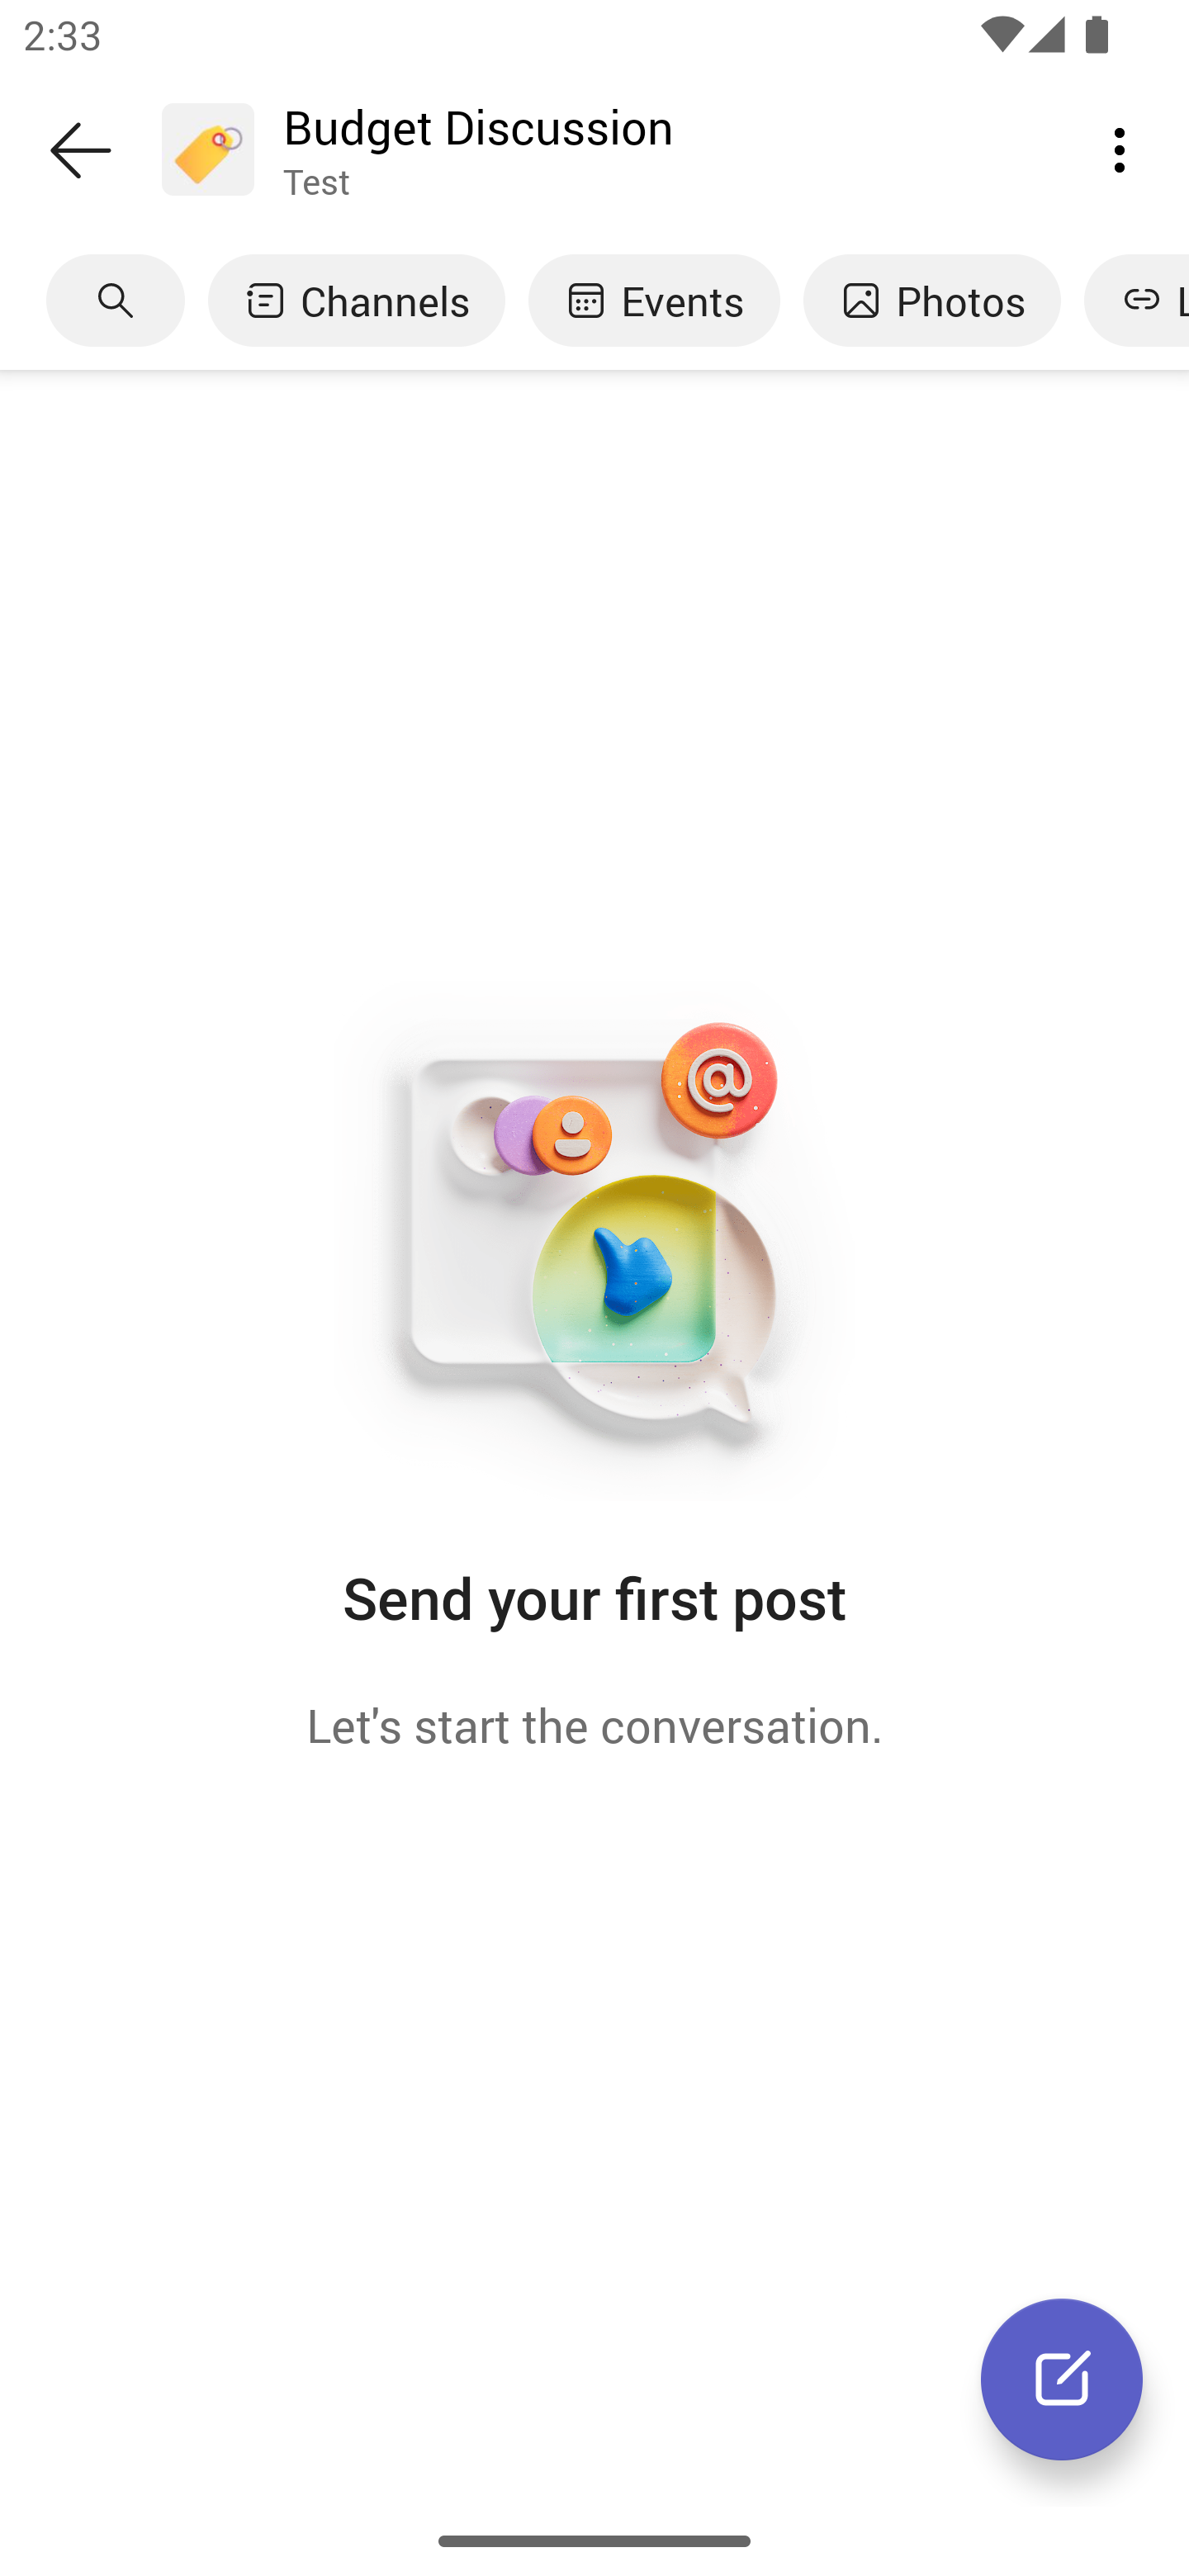 This screenshot has height=2576, width=1189. What do you see at coordinates (357, 301) in the screenshot?
I see `Channels tab, 2 of 6 Channels` at bounding box center [357, 301].